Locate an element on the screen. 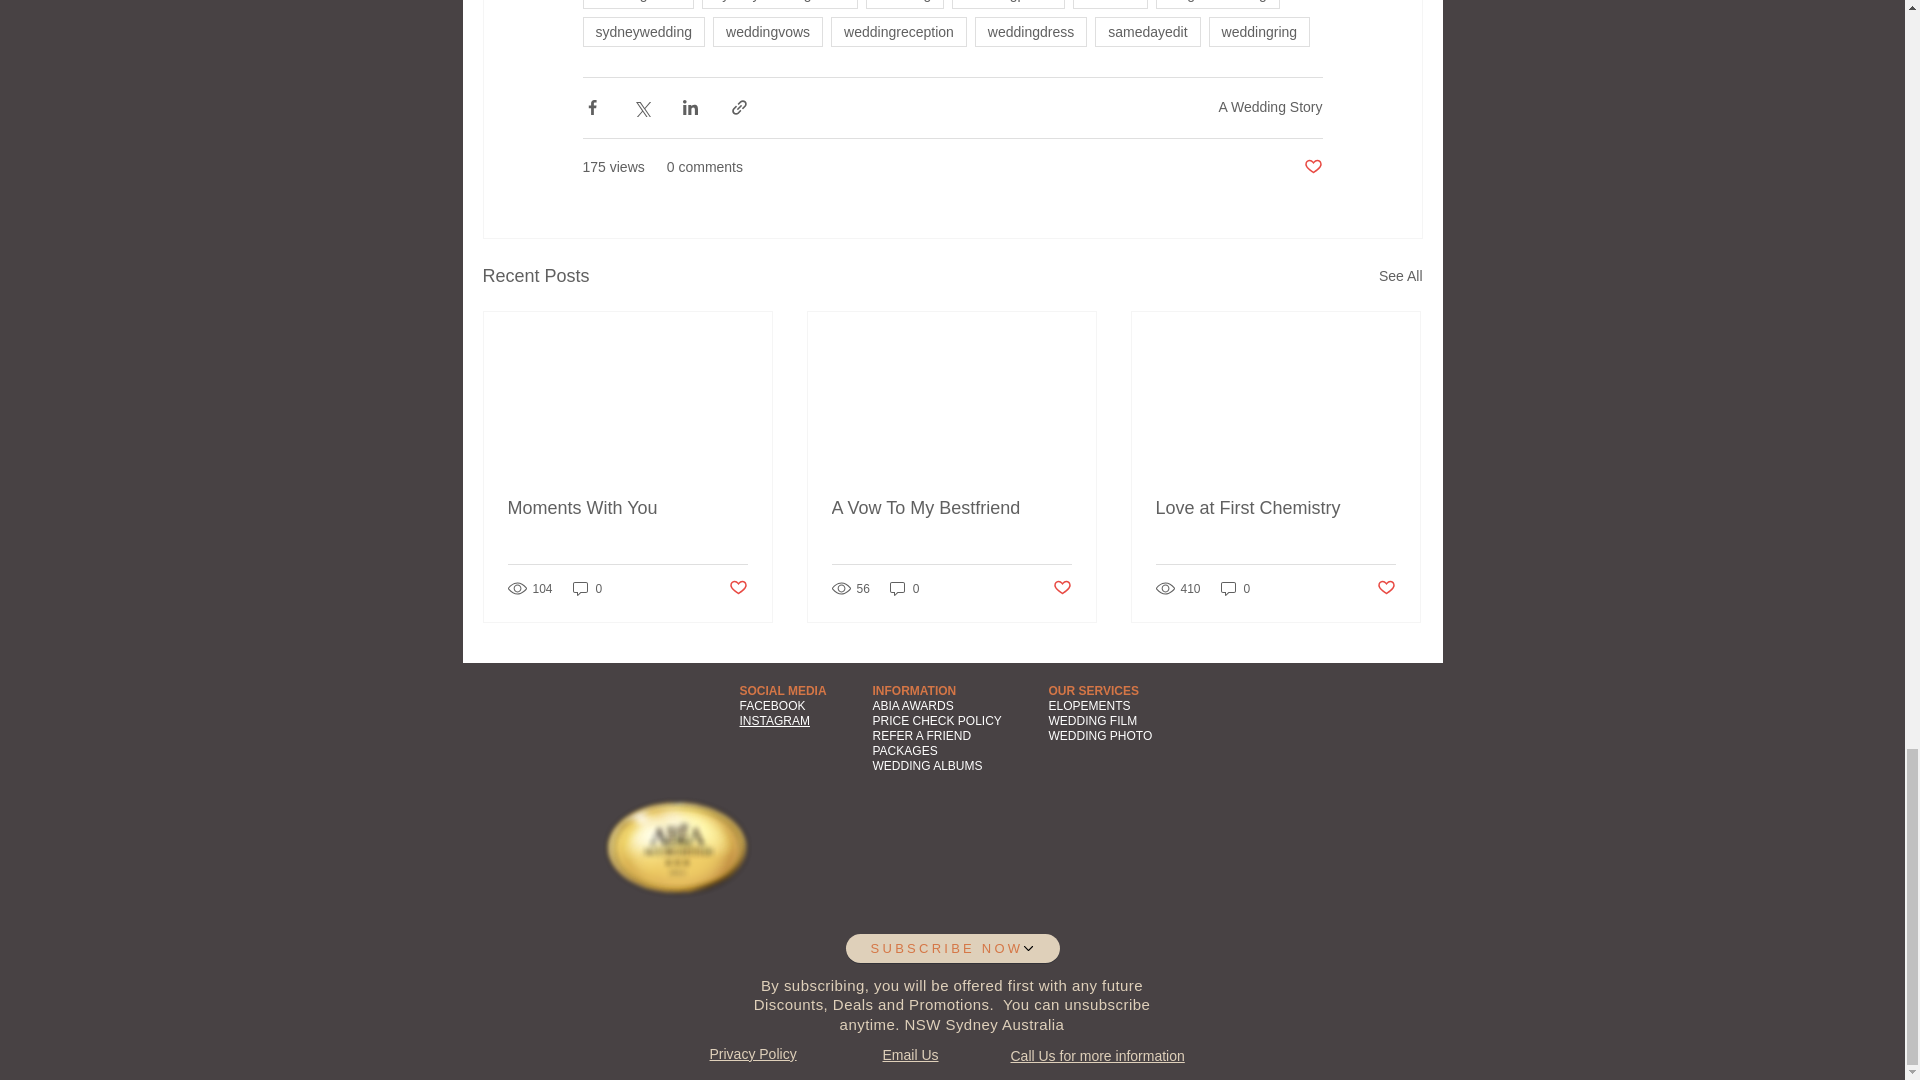 The image size is (1920, 1080). firstlook is located at coordinates (1110, 4).